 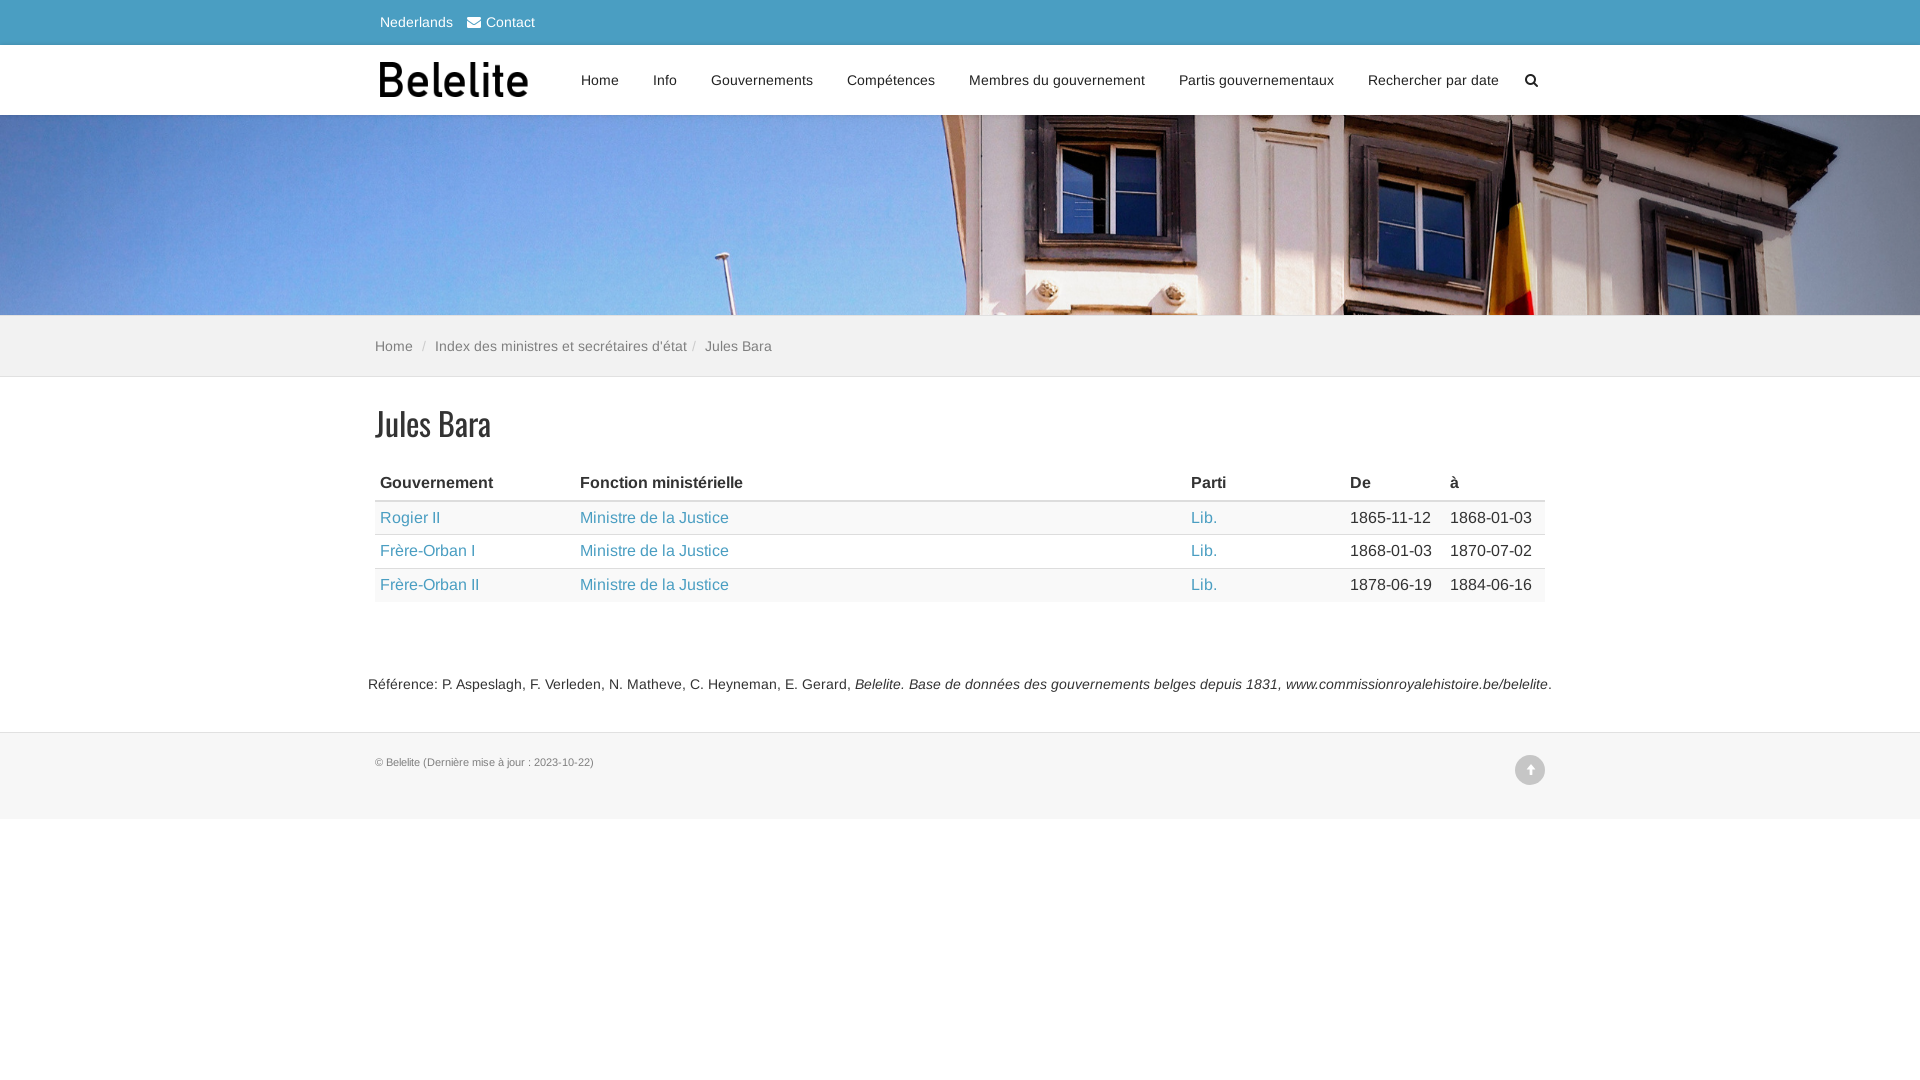 I want to click on Contact, so click(x=496, y=22).